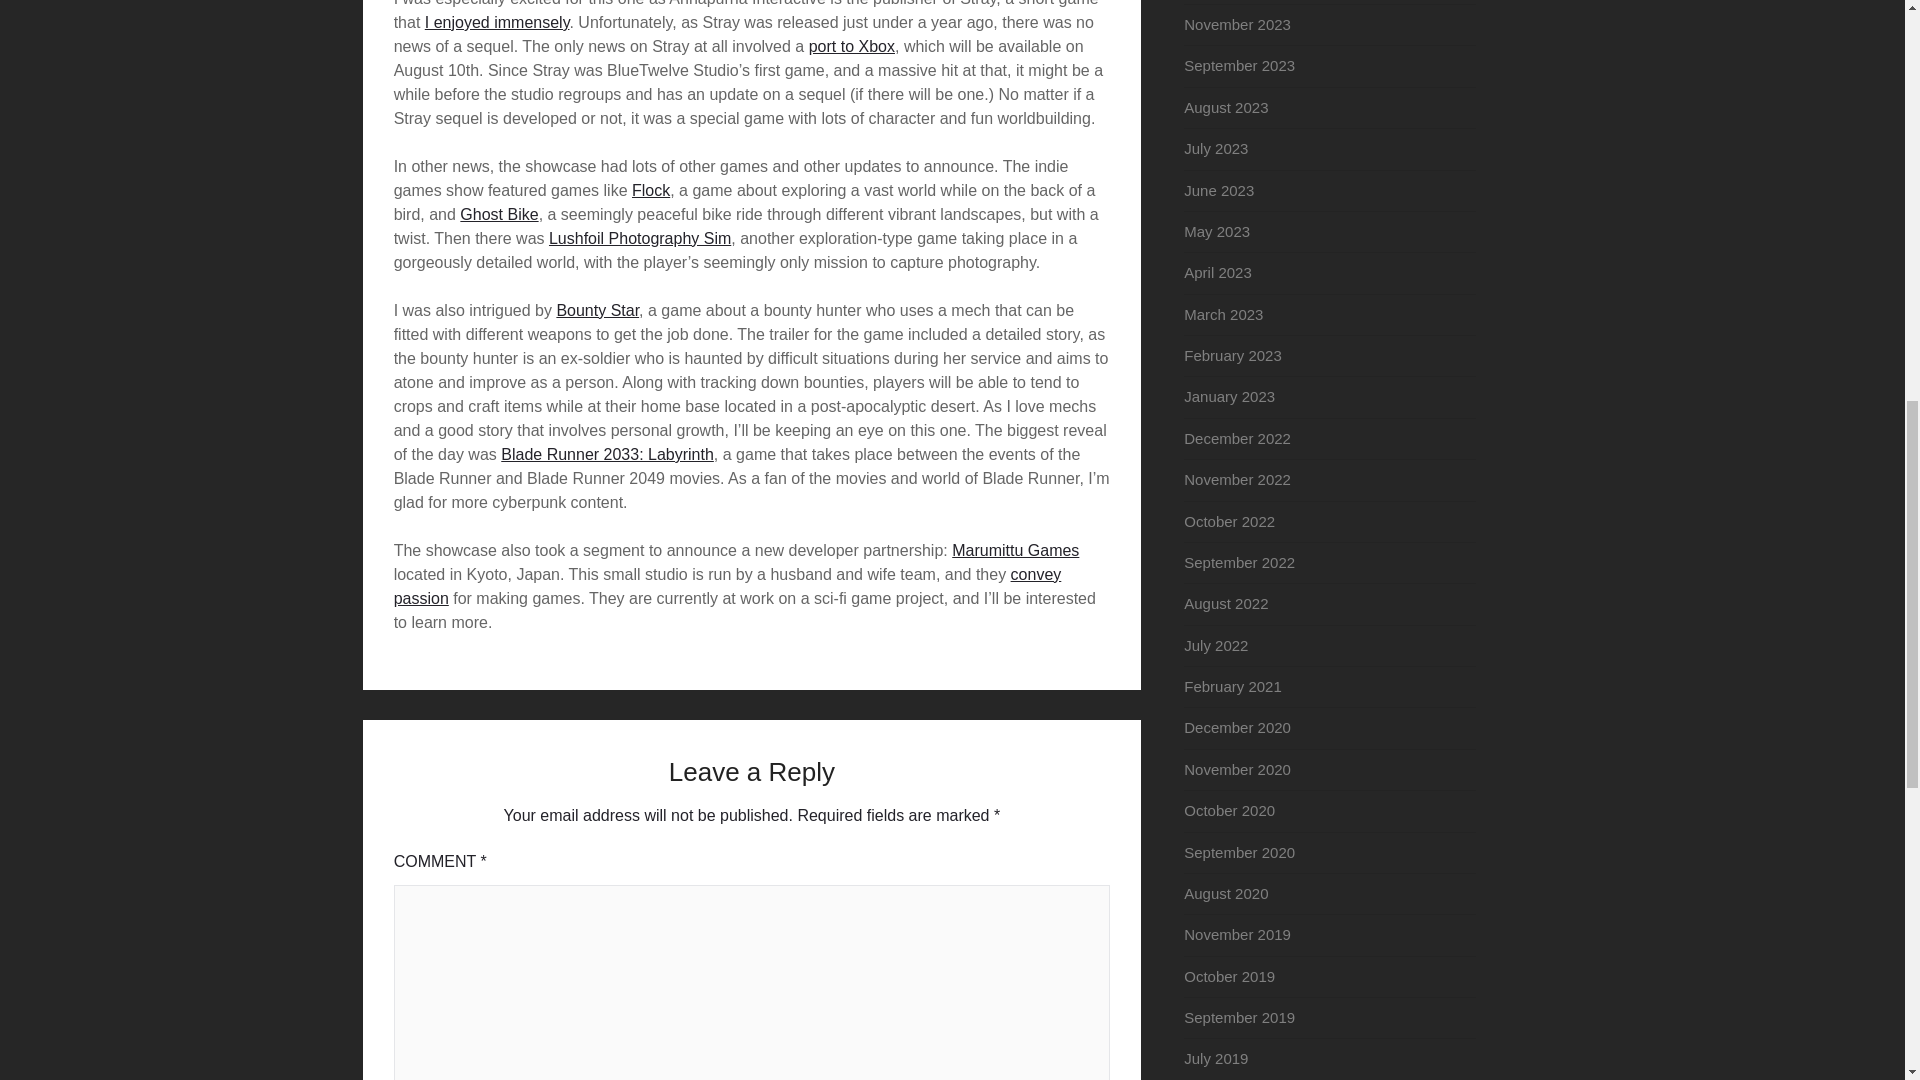  Describe the element at coordinates (851, 46) in the screenshot. I see `port to Xbox` at that location.